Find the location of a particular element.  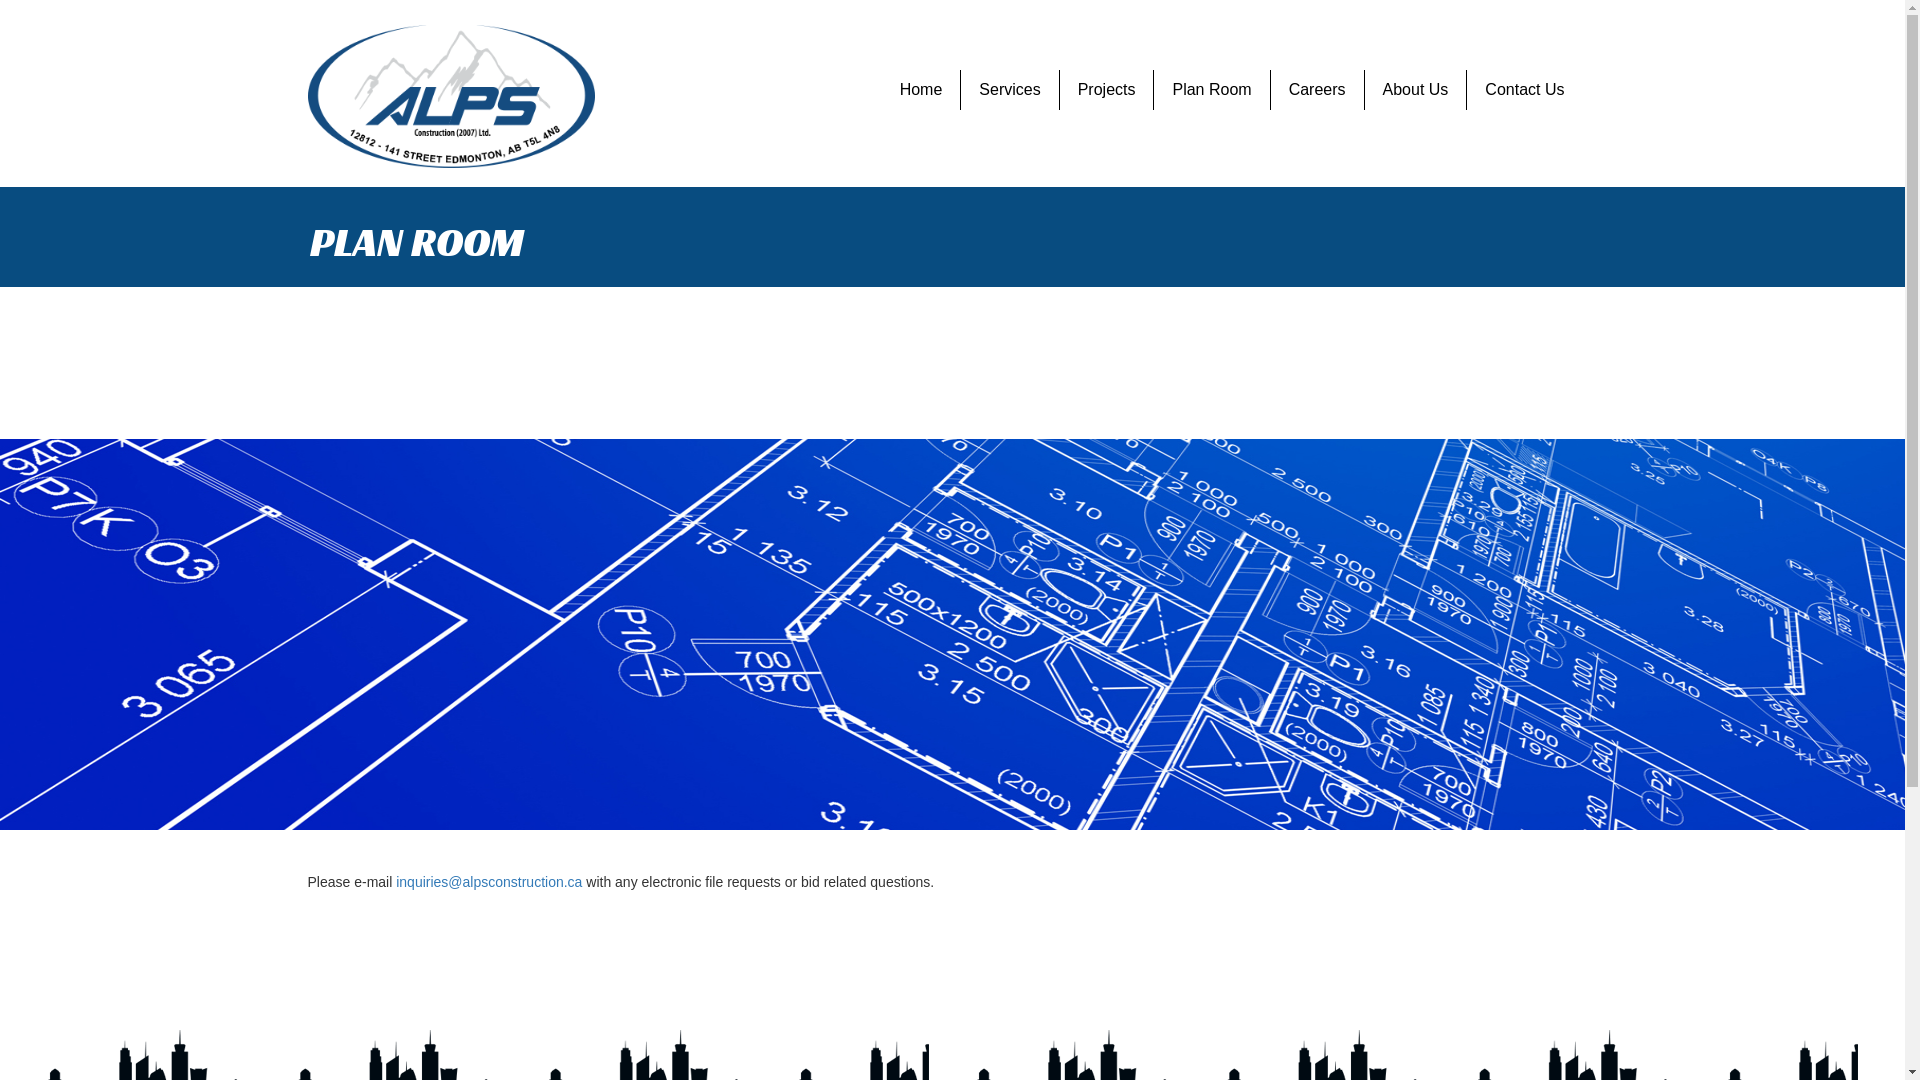

Projects is located at coordinates (1107, 90).